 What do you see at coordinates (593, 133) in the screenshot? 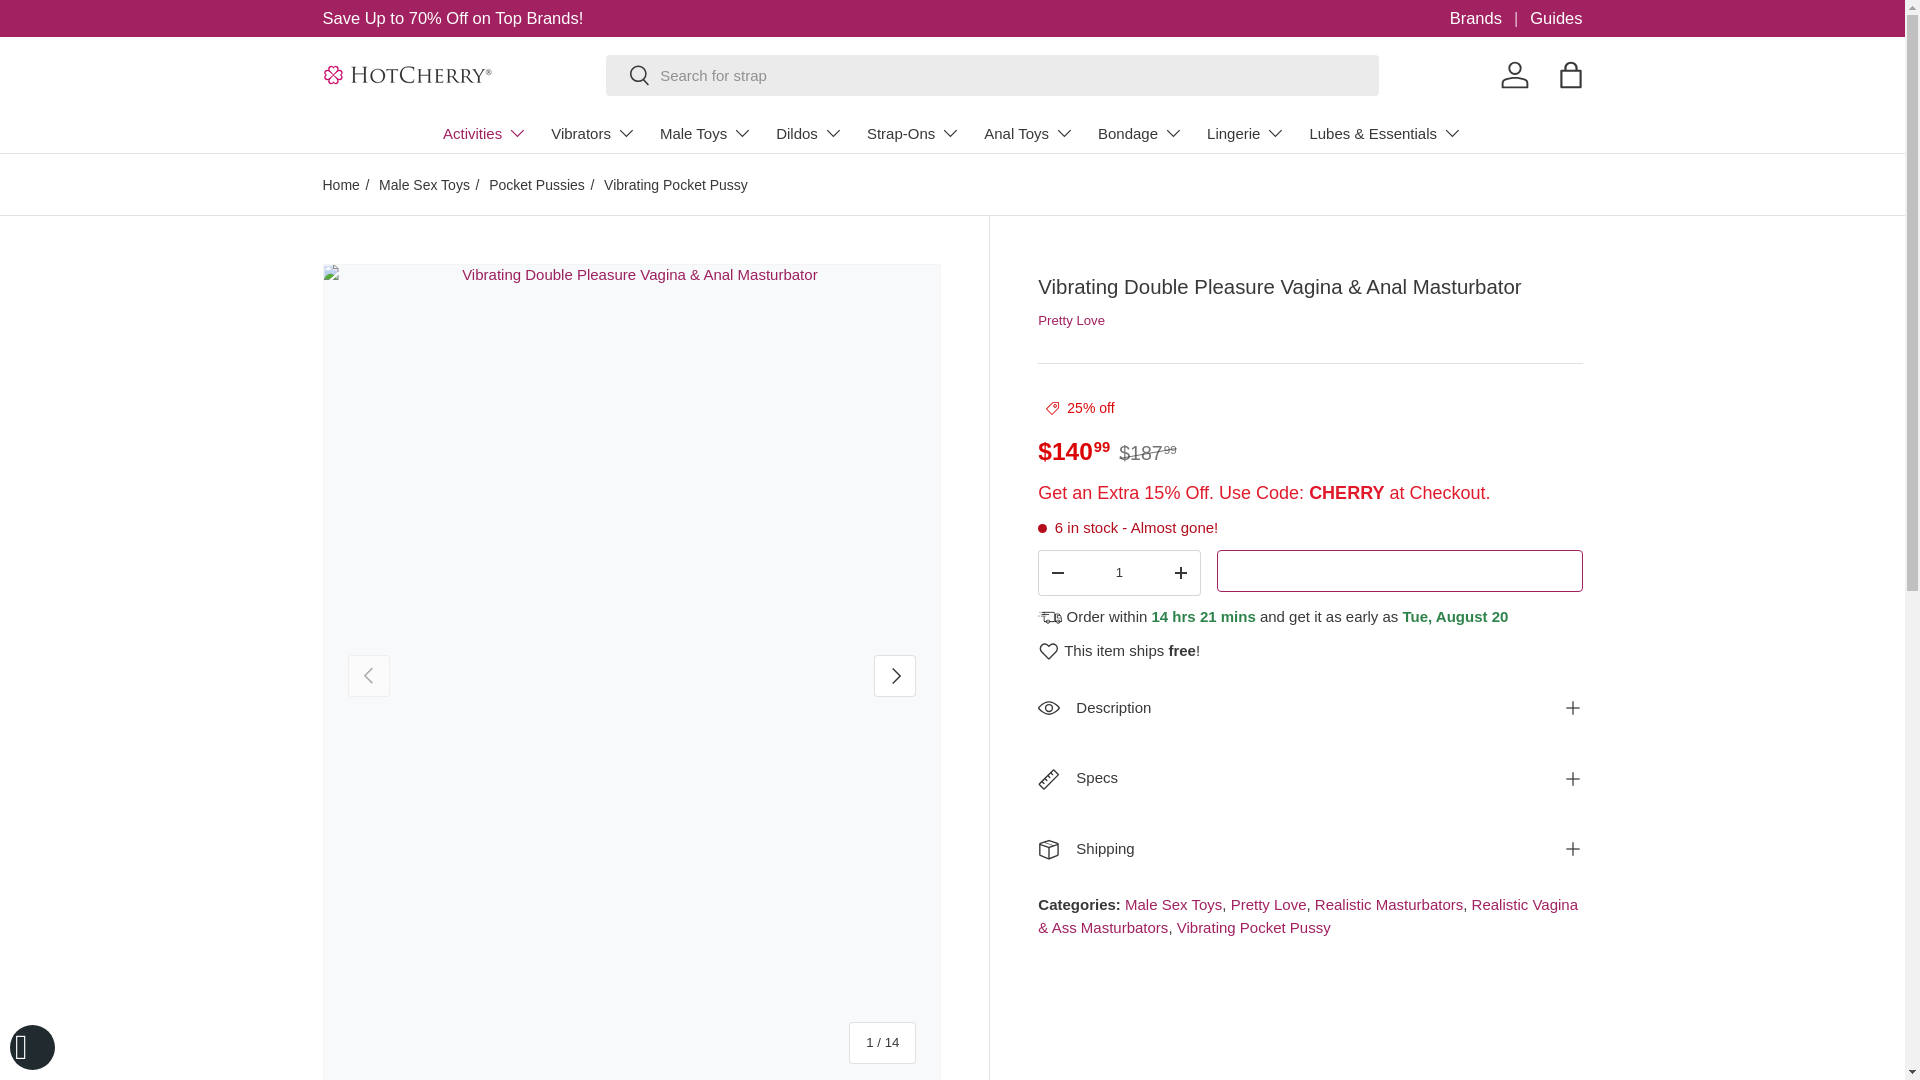
I see `Vibrators` at bounding box center [593, 133].